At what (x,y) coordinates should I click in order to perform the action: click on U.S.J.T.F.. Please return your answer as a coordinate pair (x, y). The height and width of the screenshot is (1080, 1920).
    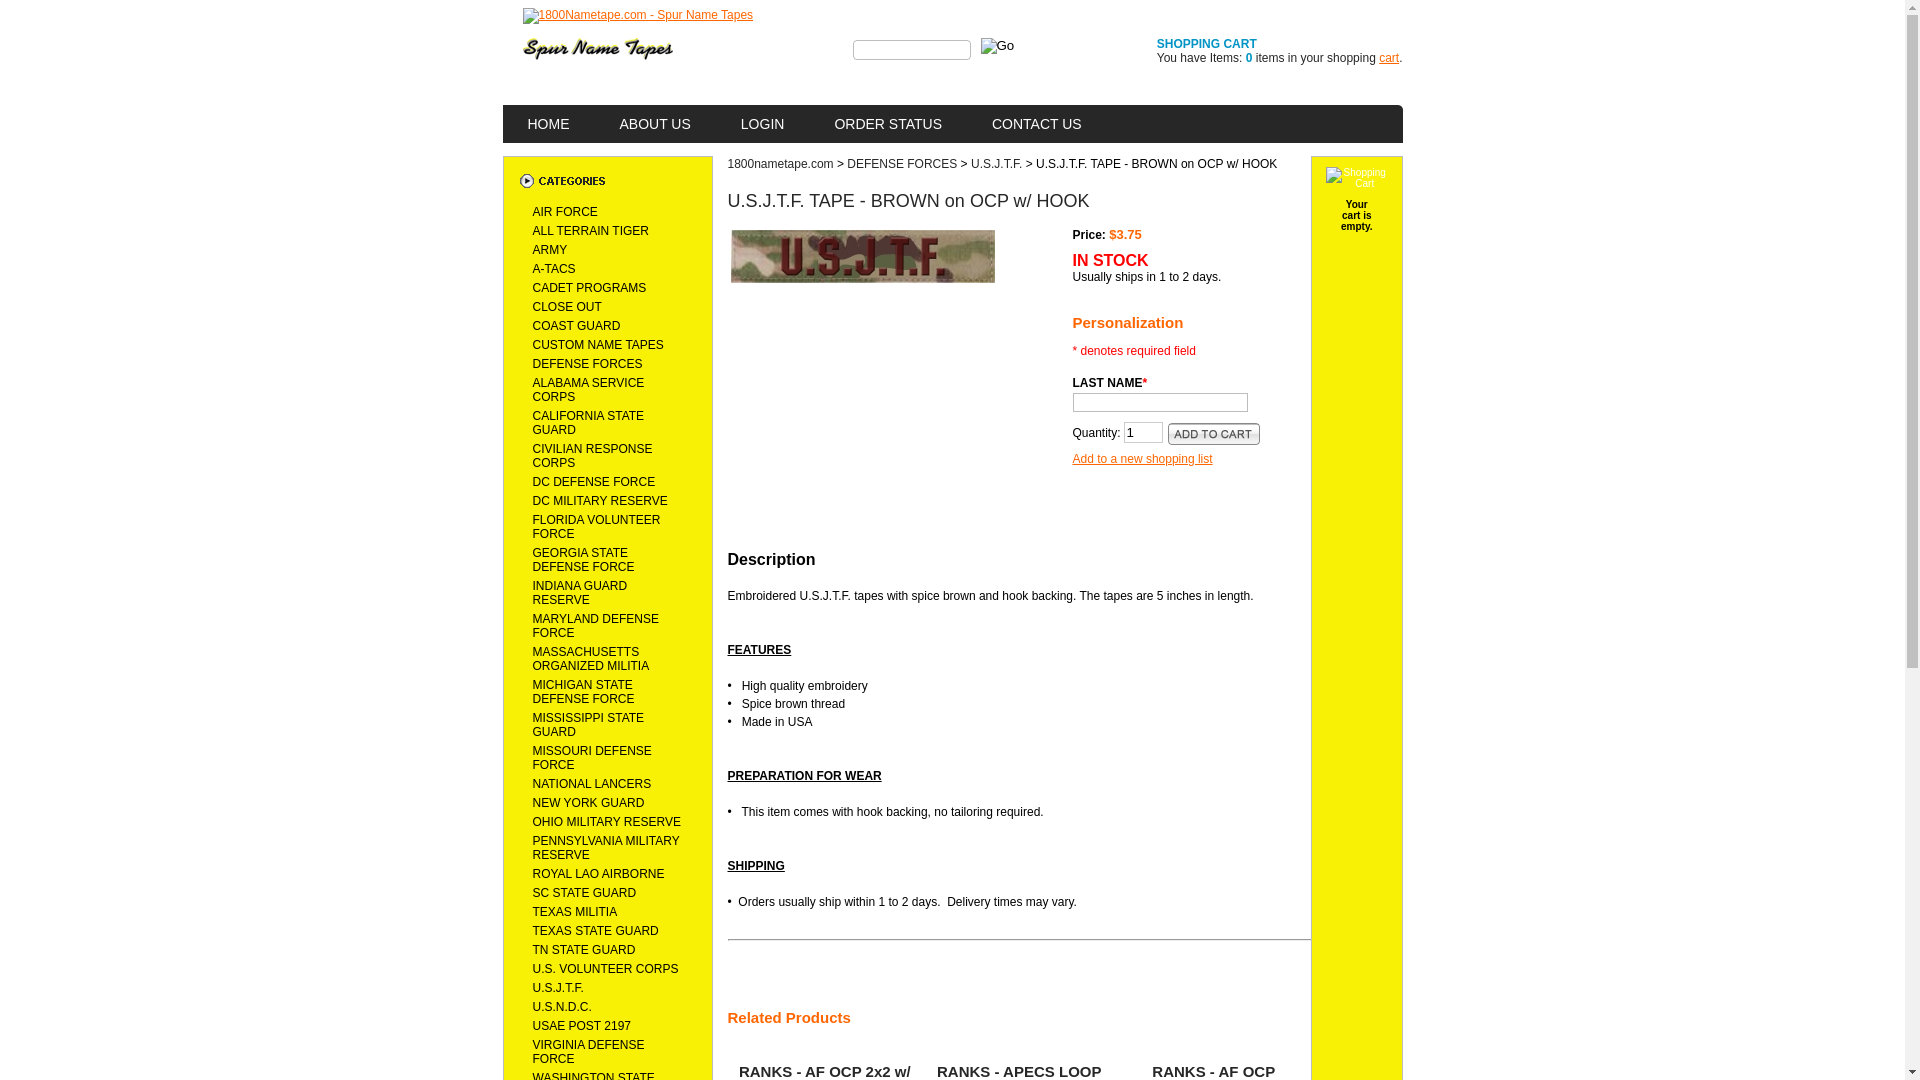
    Looking at the image, I should click on (996, 162).